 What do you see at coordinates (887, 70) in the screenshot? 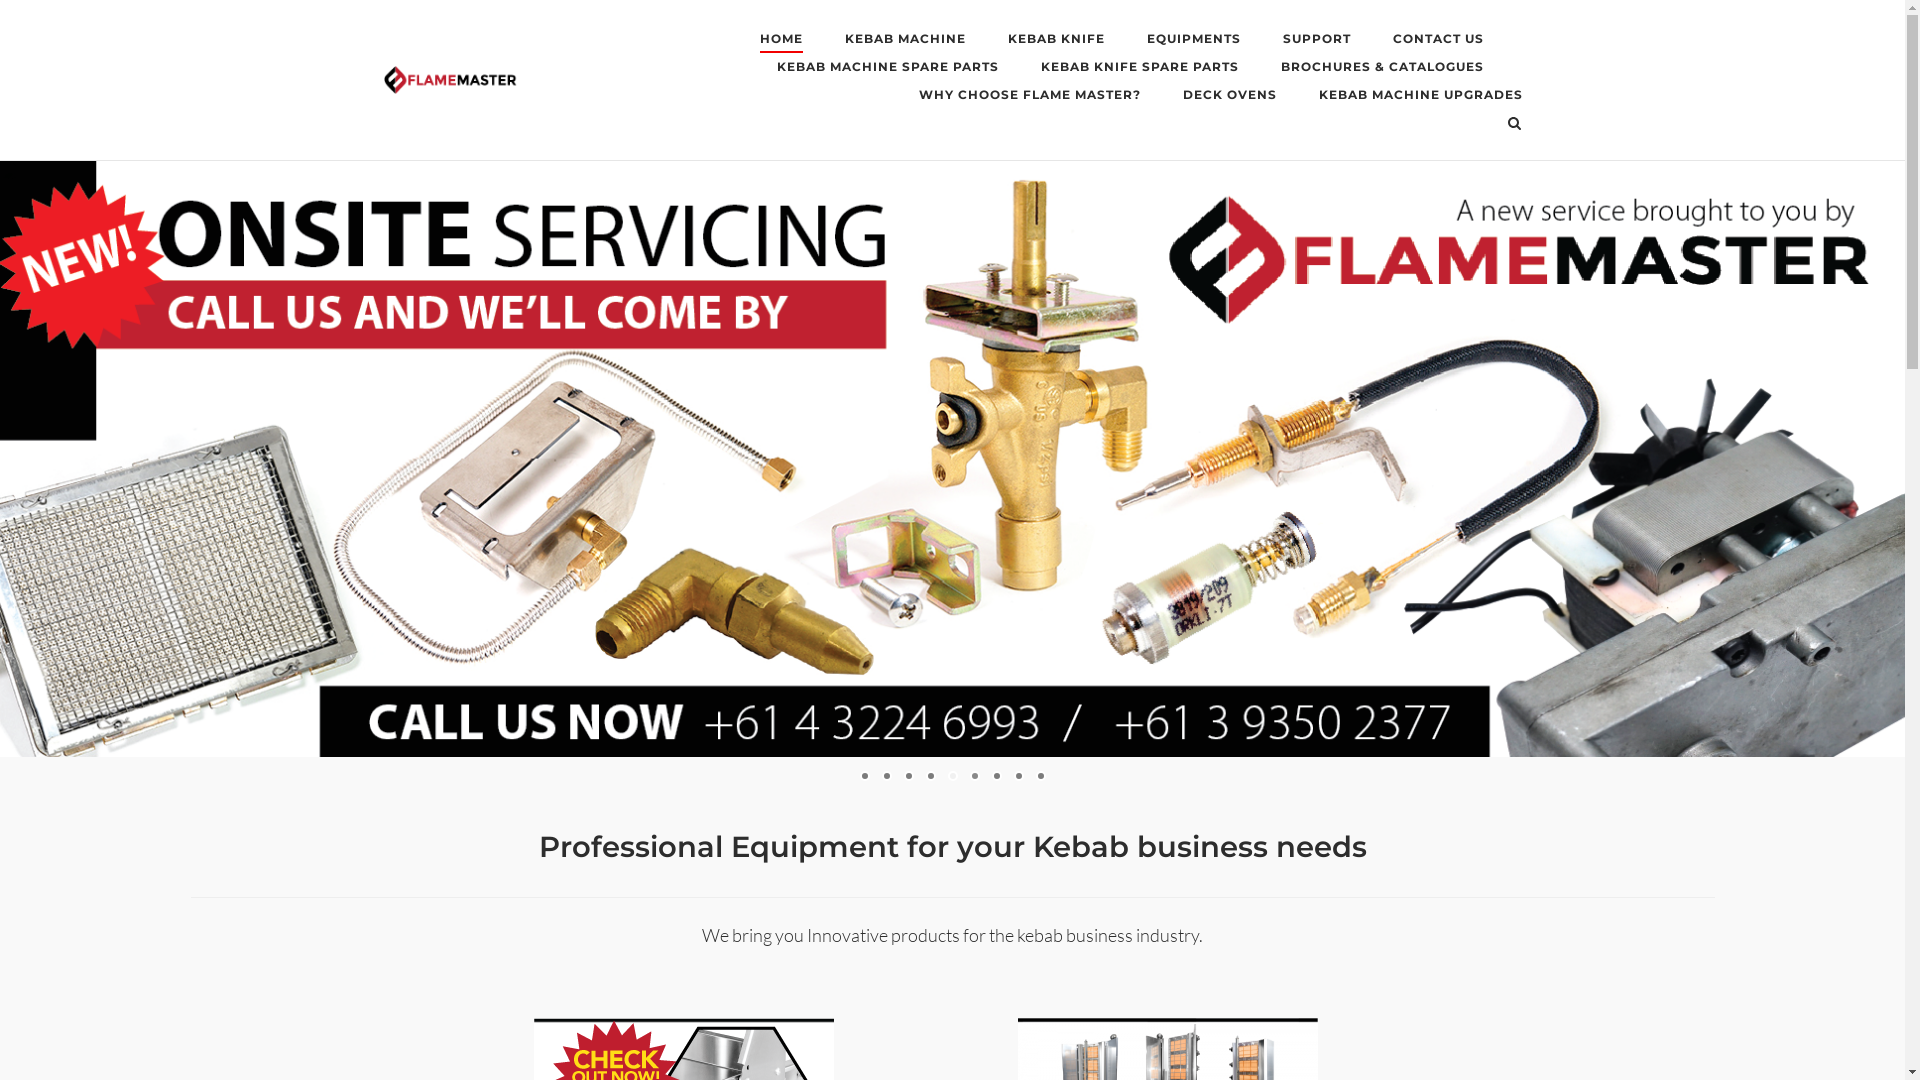
I see `KEBAB MACHINE SPARE PARTS` at bounding box center [887, 70].